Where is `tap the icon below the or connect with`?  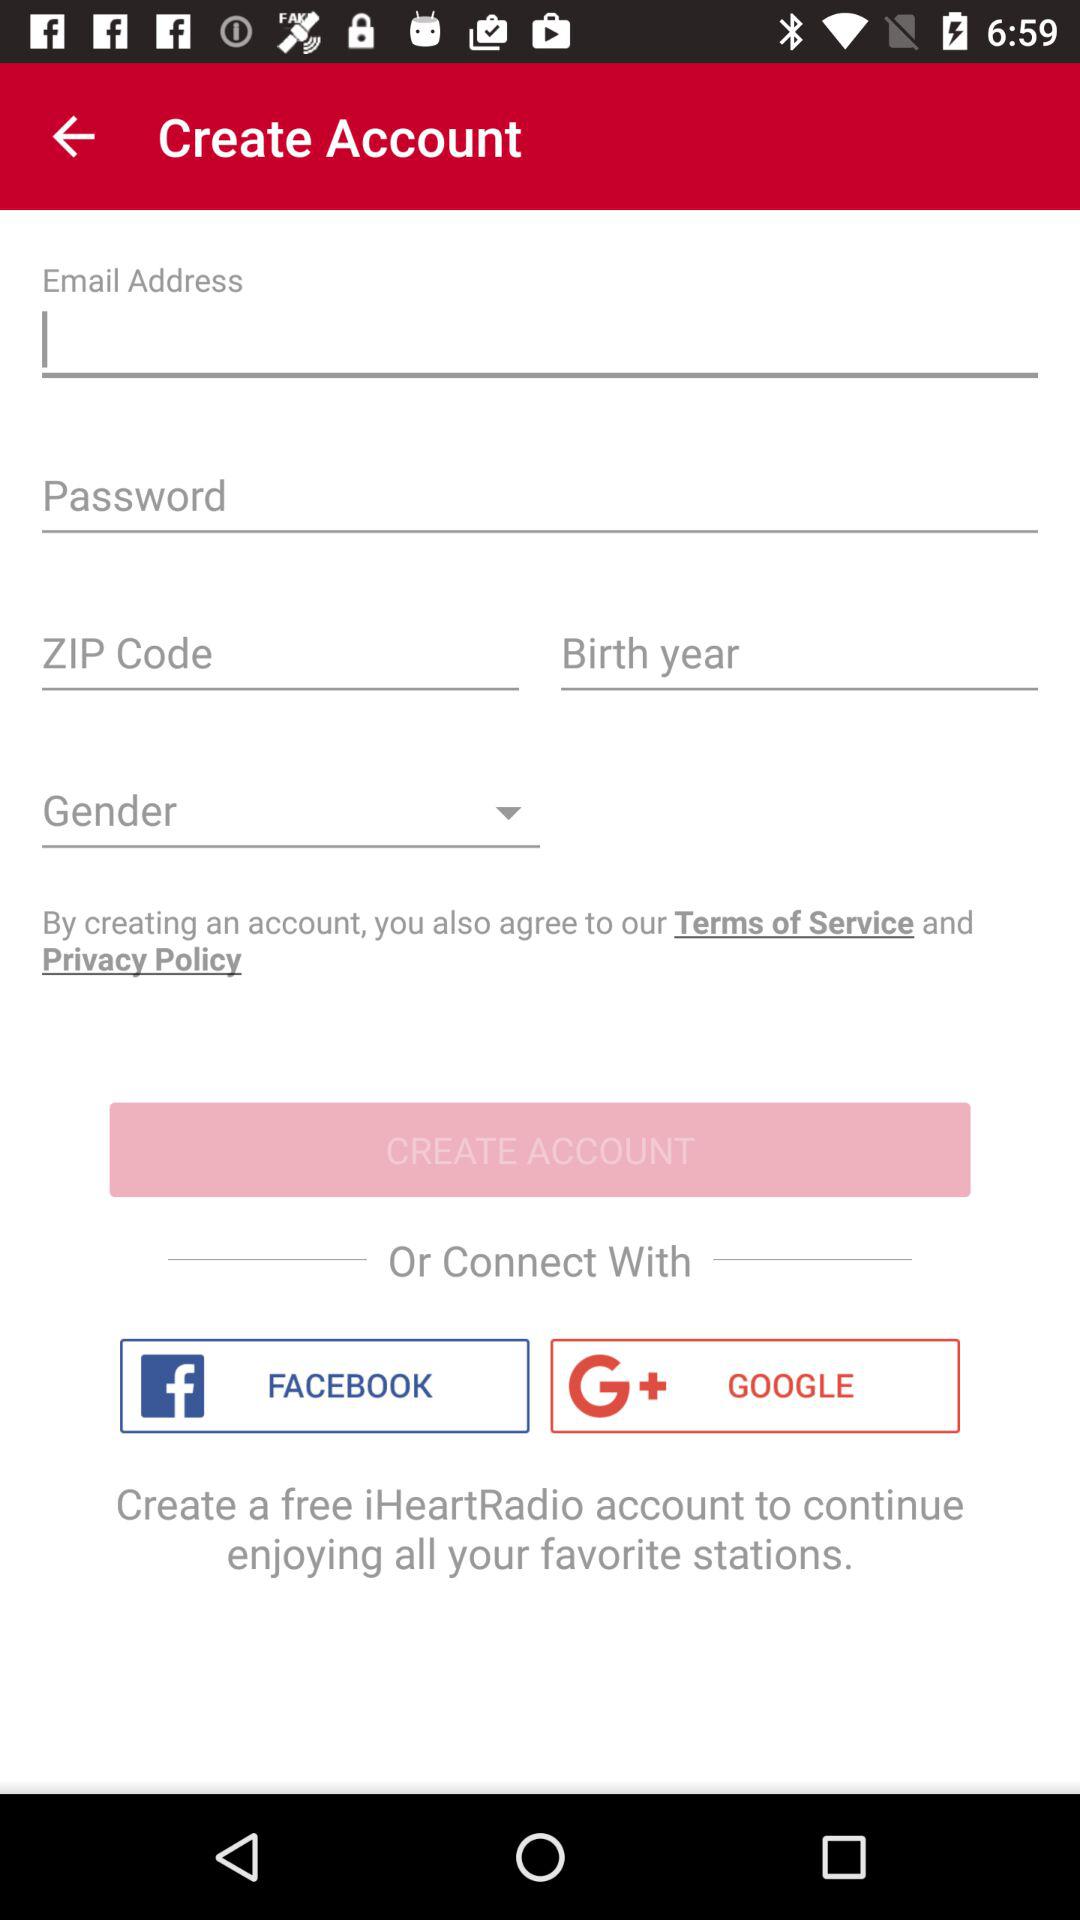
tap the icon below the or connect with is located at coordinates (324, 1386).